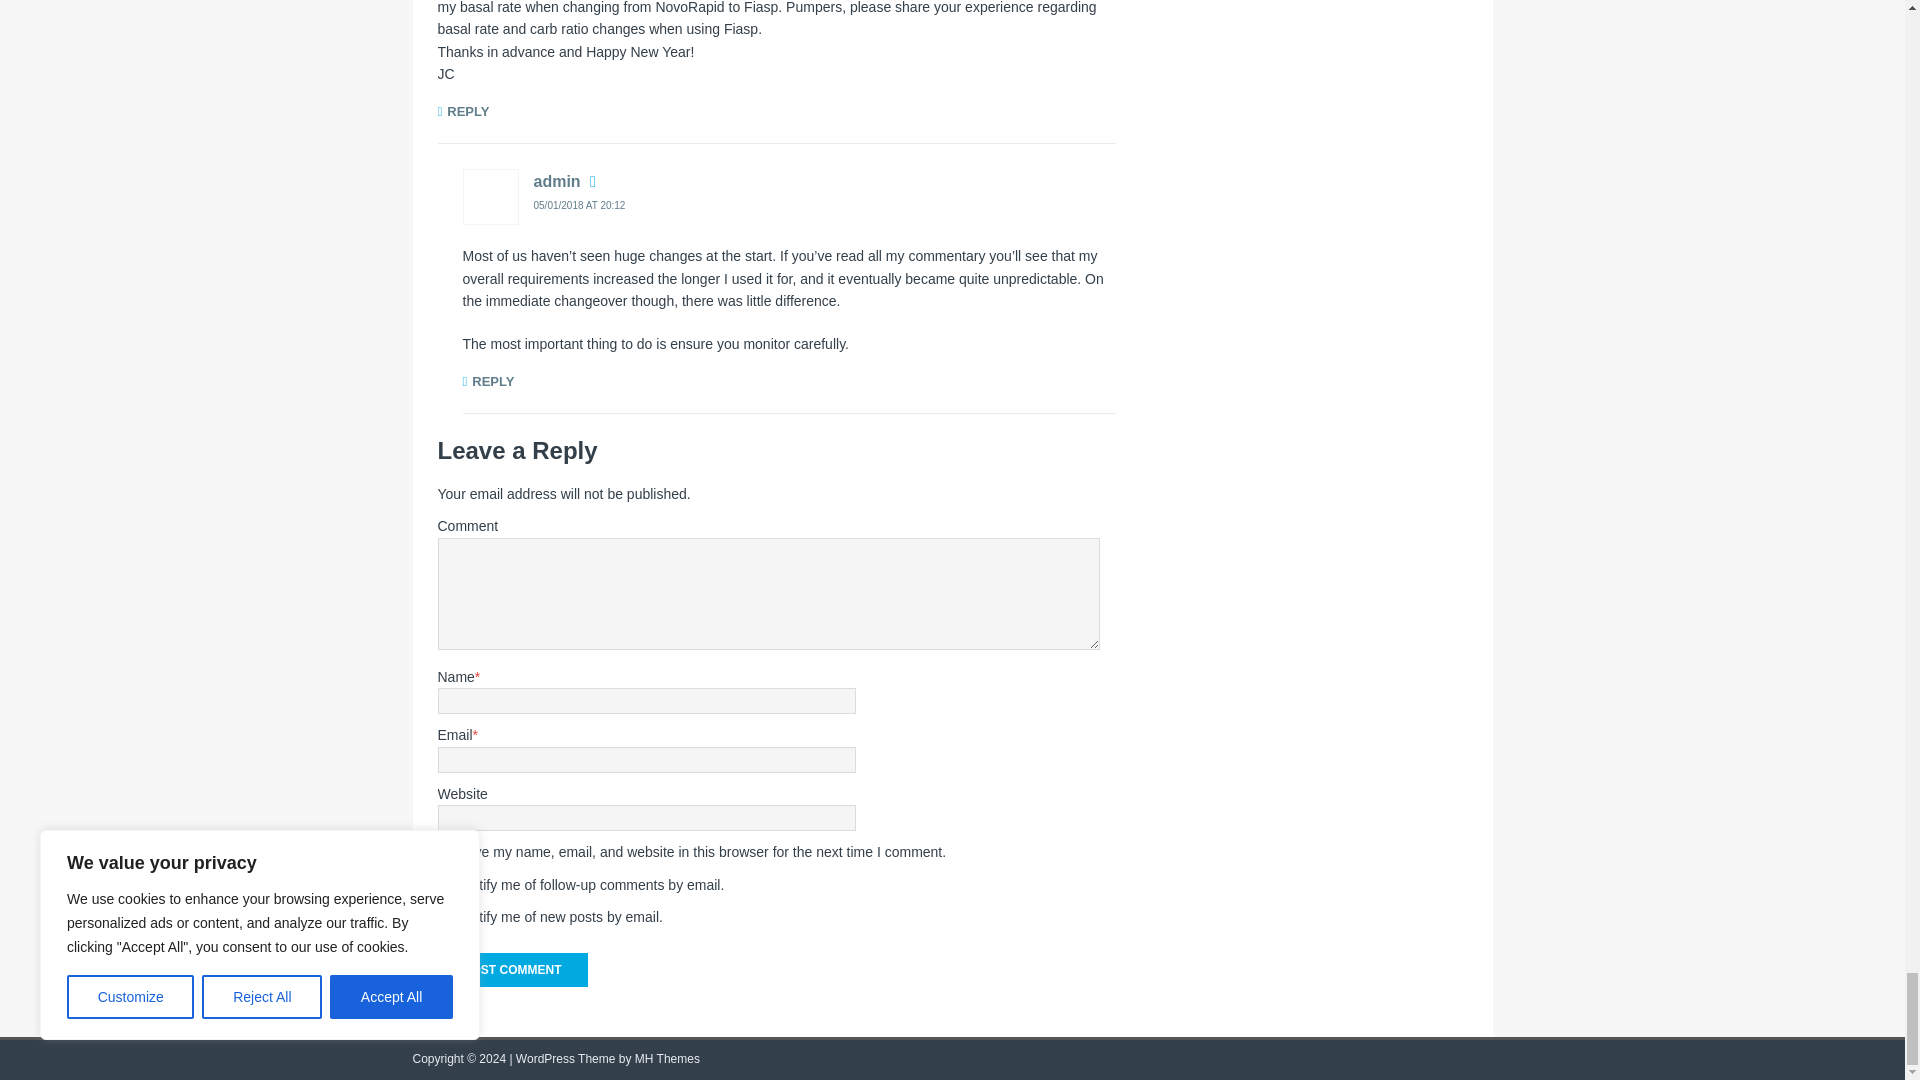 This screenshot has width=1920, height=1080. I want to click on subscribe, so click(448, 918).